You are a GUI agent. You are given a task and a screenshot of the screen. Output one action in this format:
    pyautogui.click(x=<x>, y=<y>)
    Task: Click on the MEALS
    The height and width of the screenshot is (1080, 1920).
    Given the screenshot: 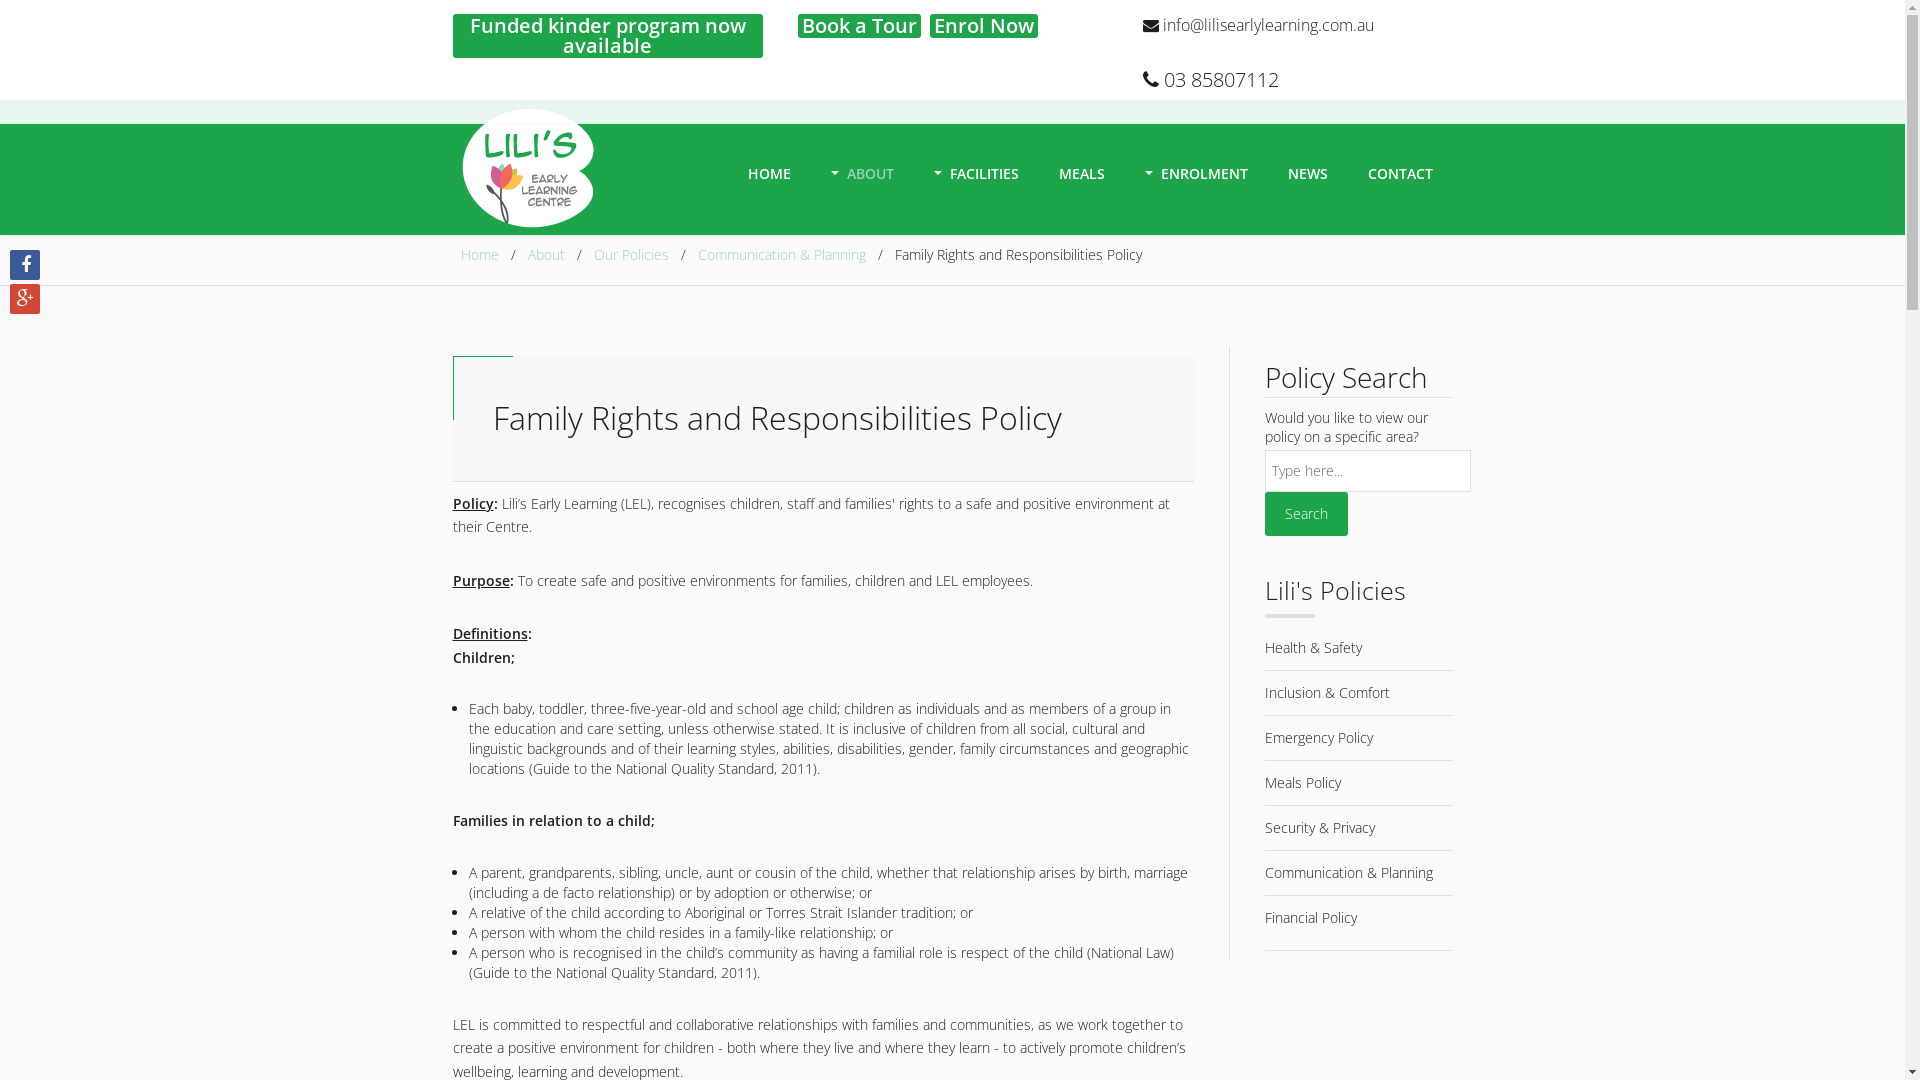 What is the action you would take?
    pyautogui.click(x=1081, y=169)
    